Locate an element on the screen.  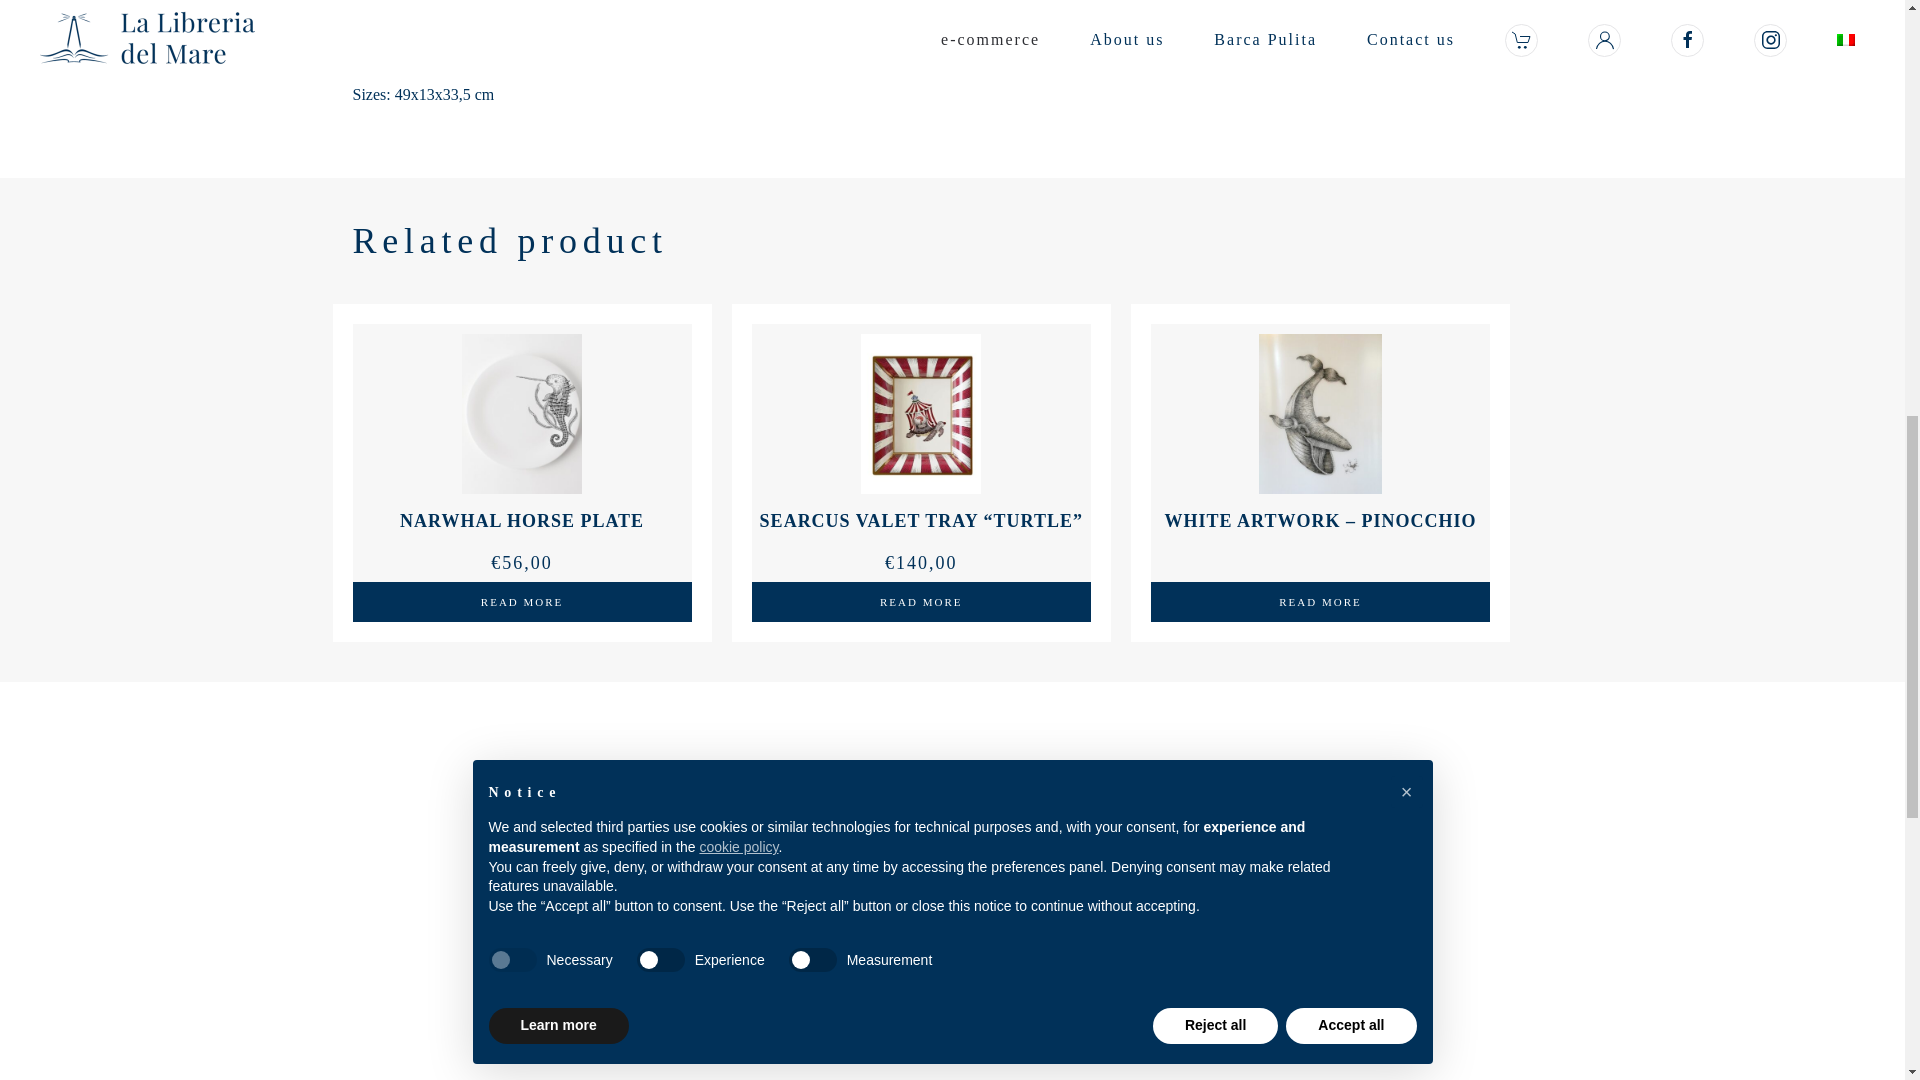
READ MORE is located at coordinates (521, 602).